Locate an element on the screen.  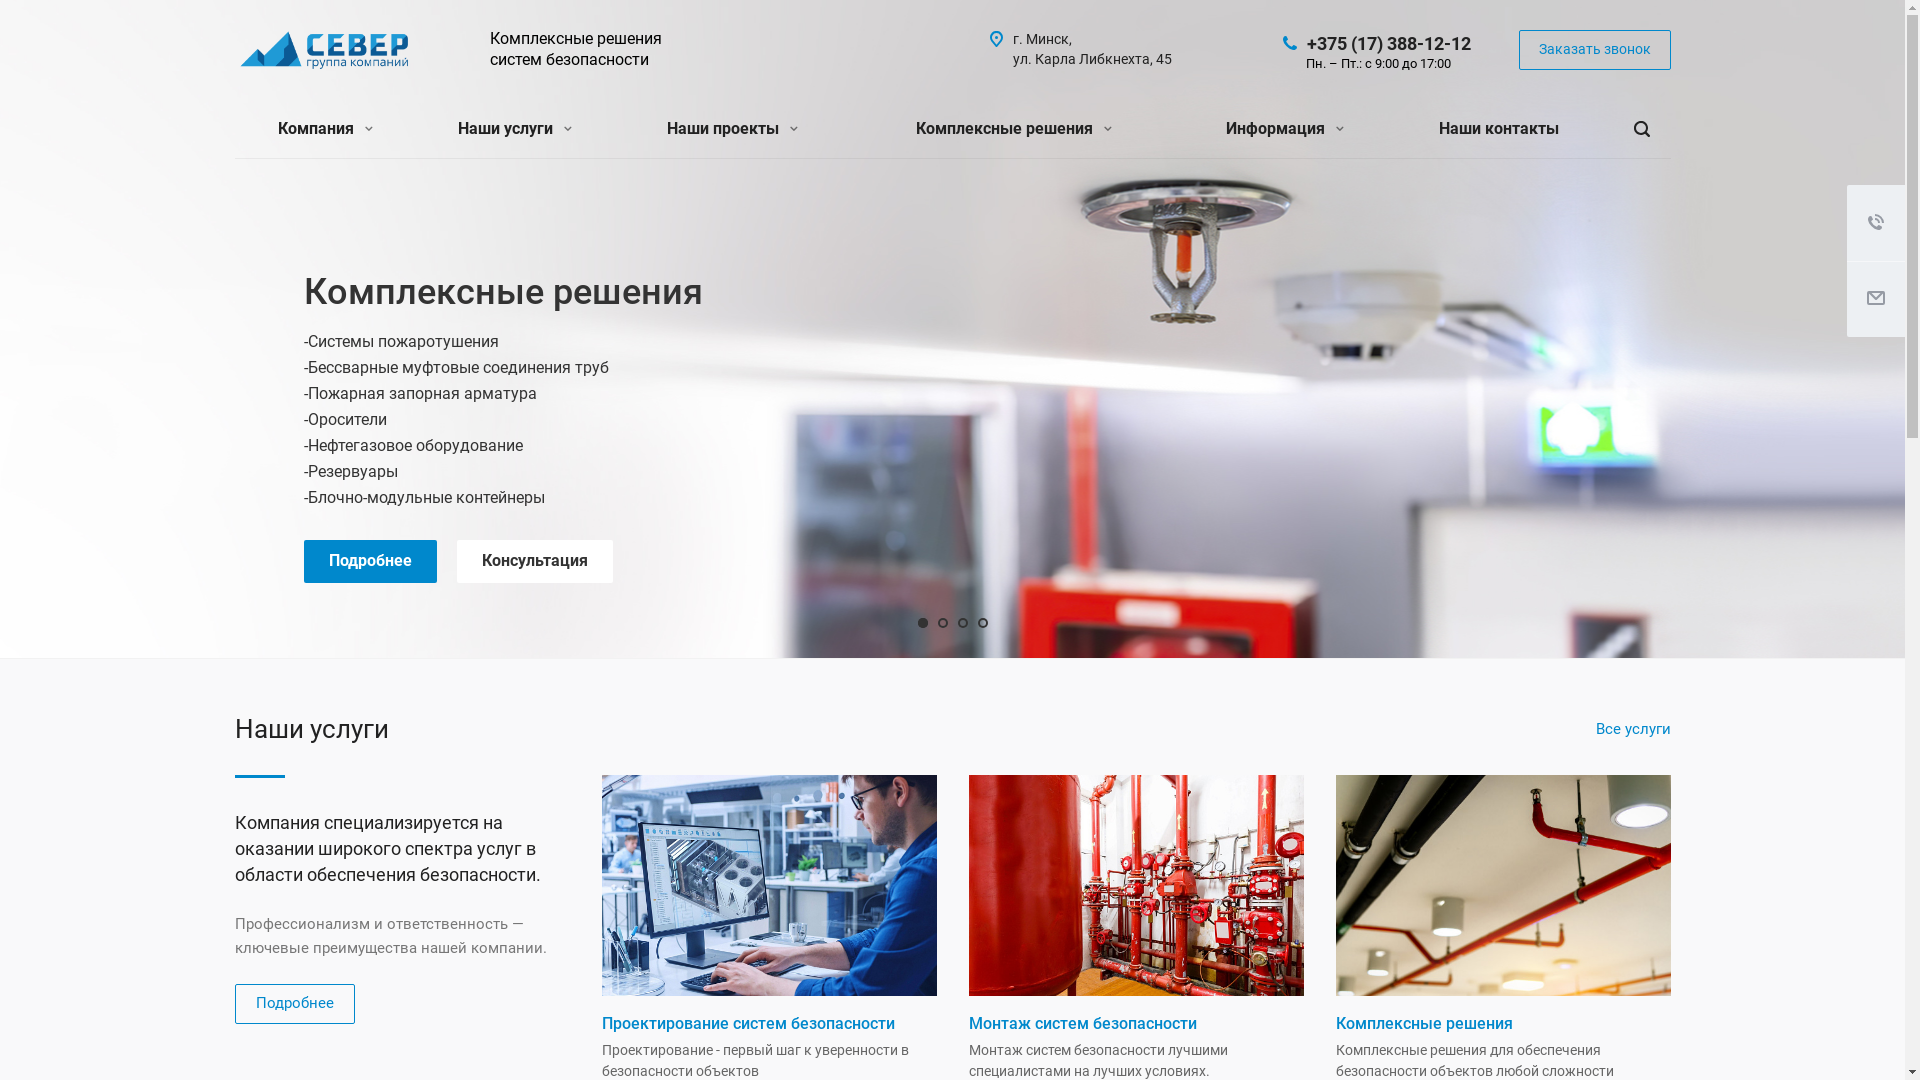
3 is located at coordinates (963, 623).